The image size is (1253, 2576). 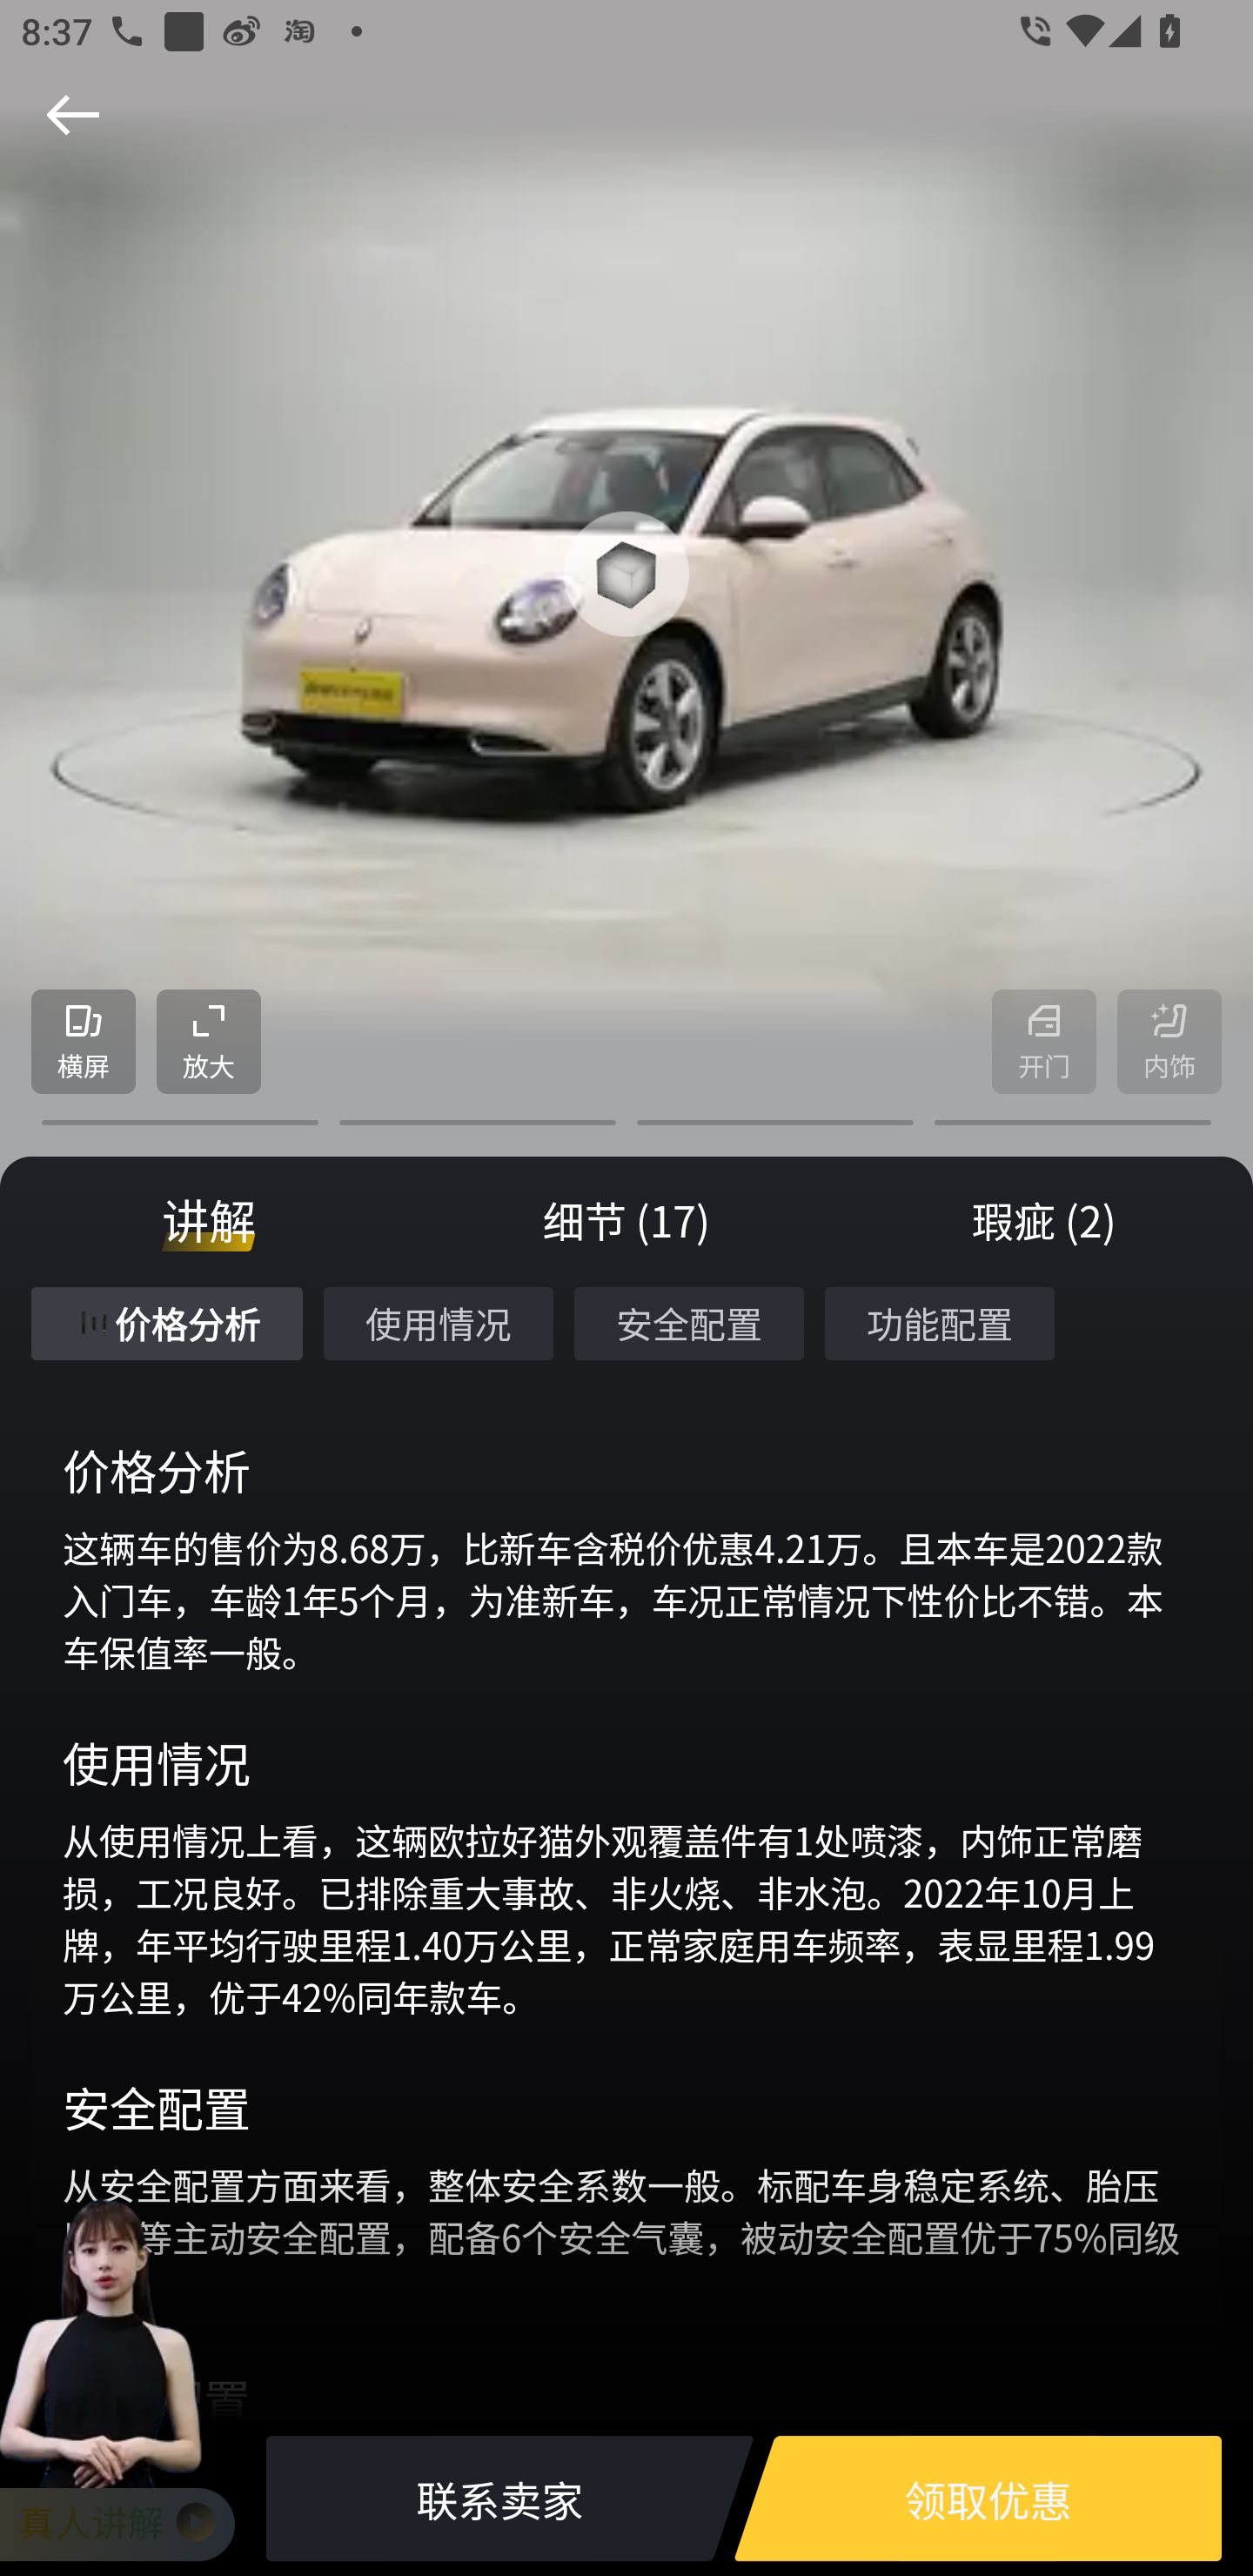 What do you see at coordinates (1044, 1043) in the screenshot?
I see `开门` at bounding box center [1044, 1043].